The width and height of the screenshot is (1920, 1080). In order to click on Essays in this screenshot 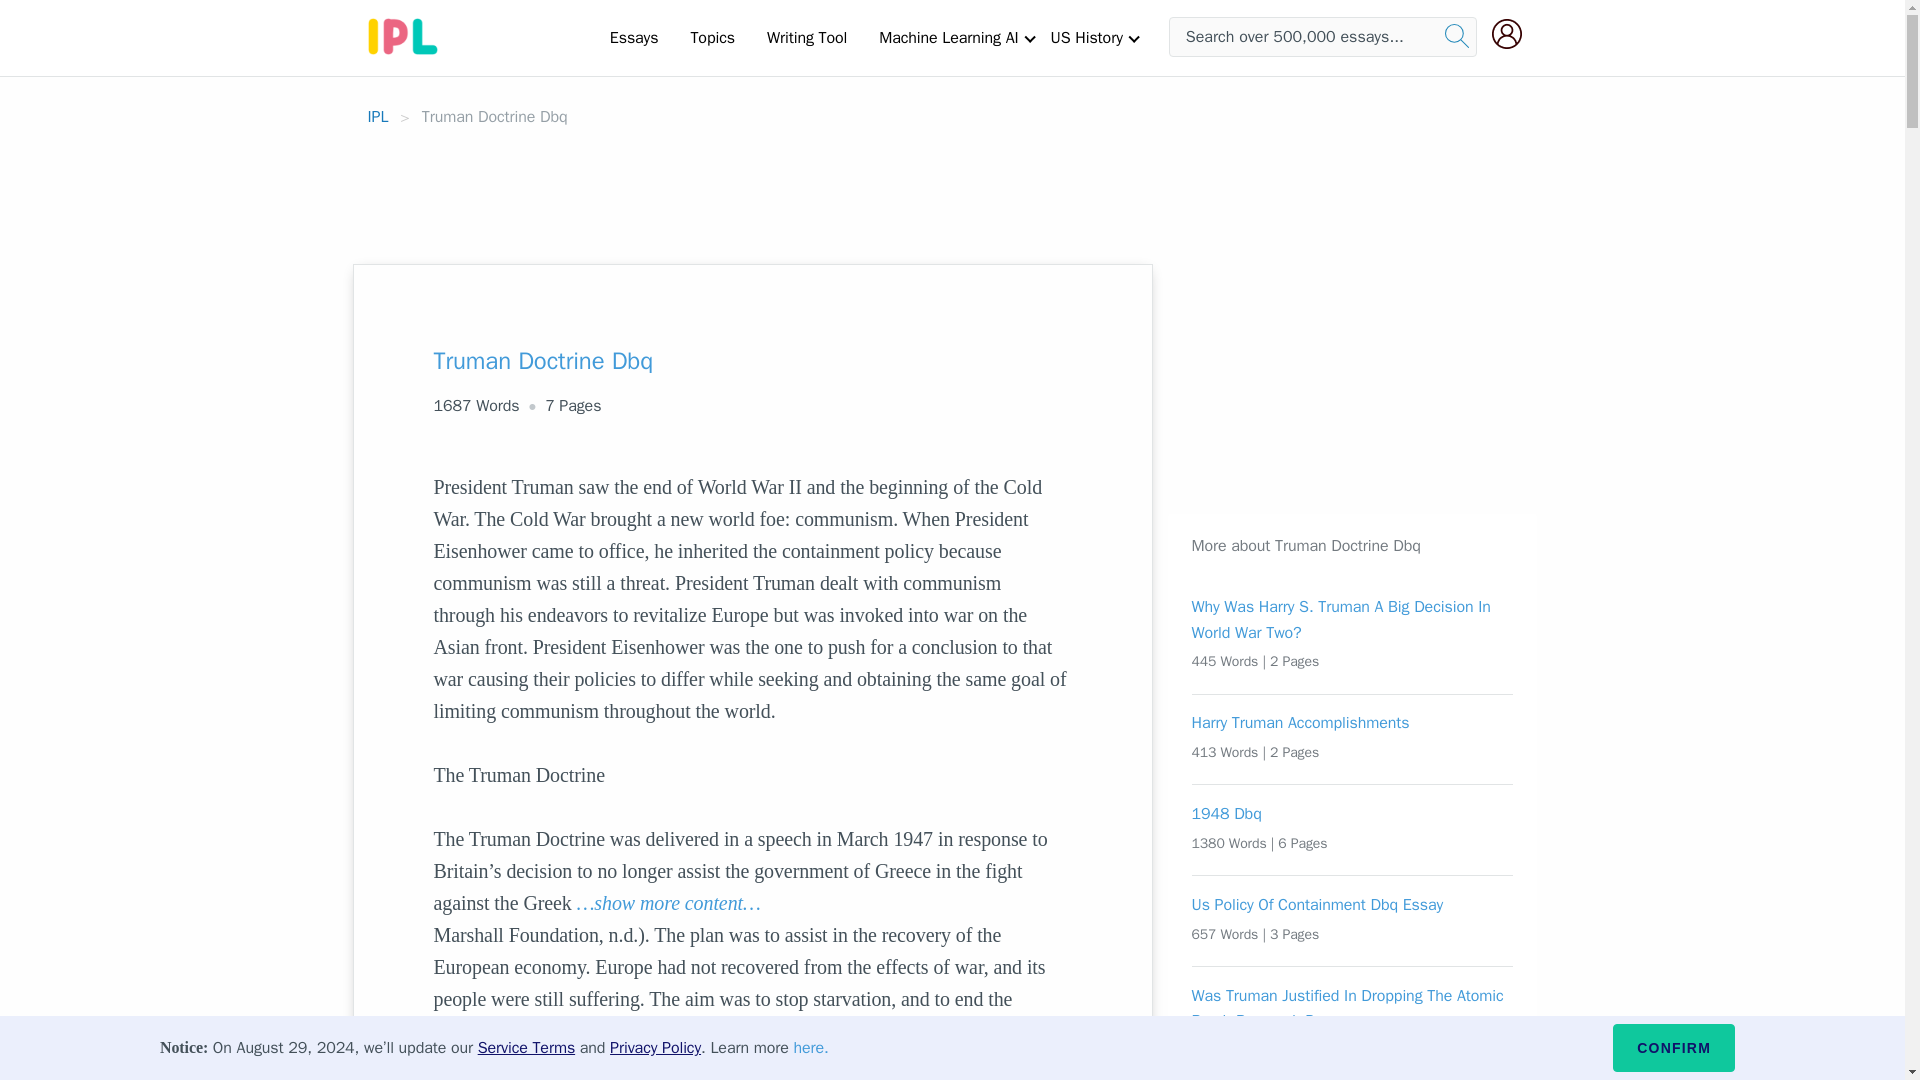, I will do `click(634, 37)`.